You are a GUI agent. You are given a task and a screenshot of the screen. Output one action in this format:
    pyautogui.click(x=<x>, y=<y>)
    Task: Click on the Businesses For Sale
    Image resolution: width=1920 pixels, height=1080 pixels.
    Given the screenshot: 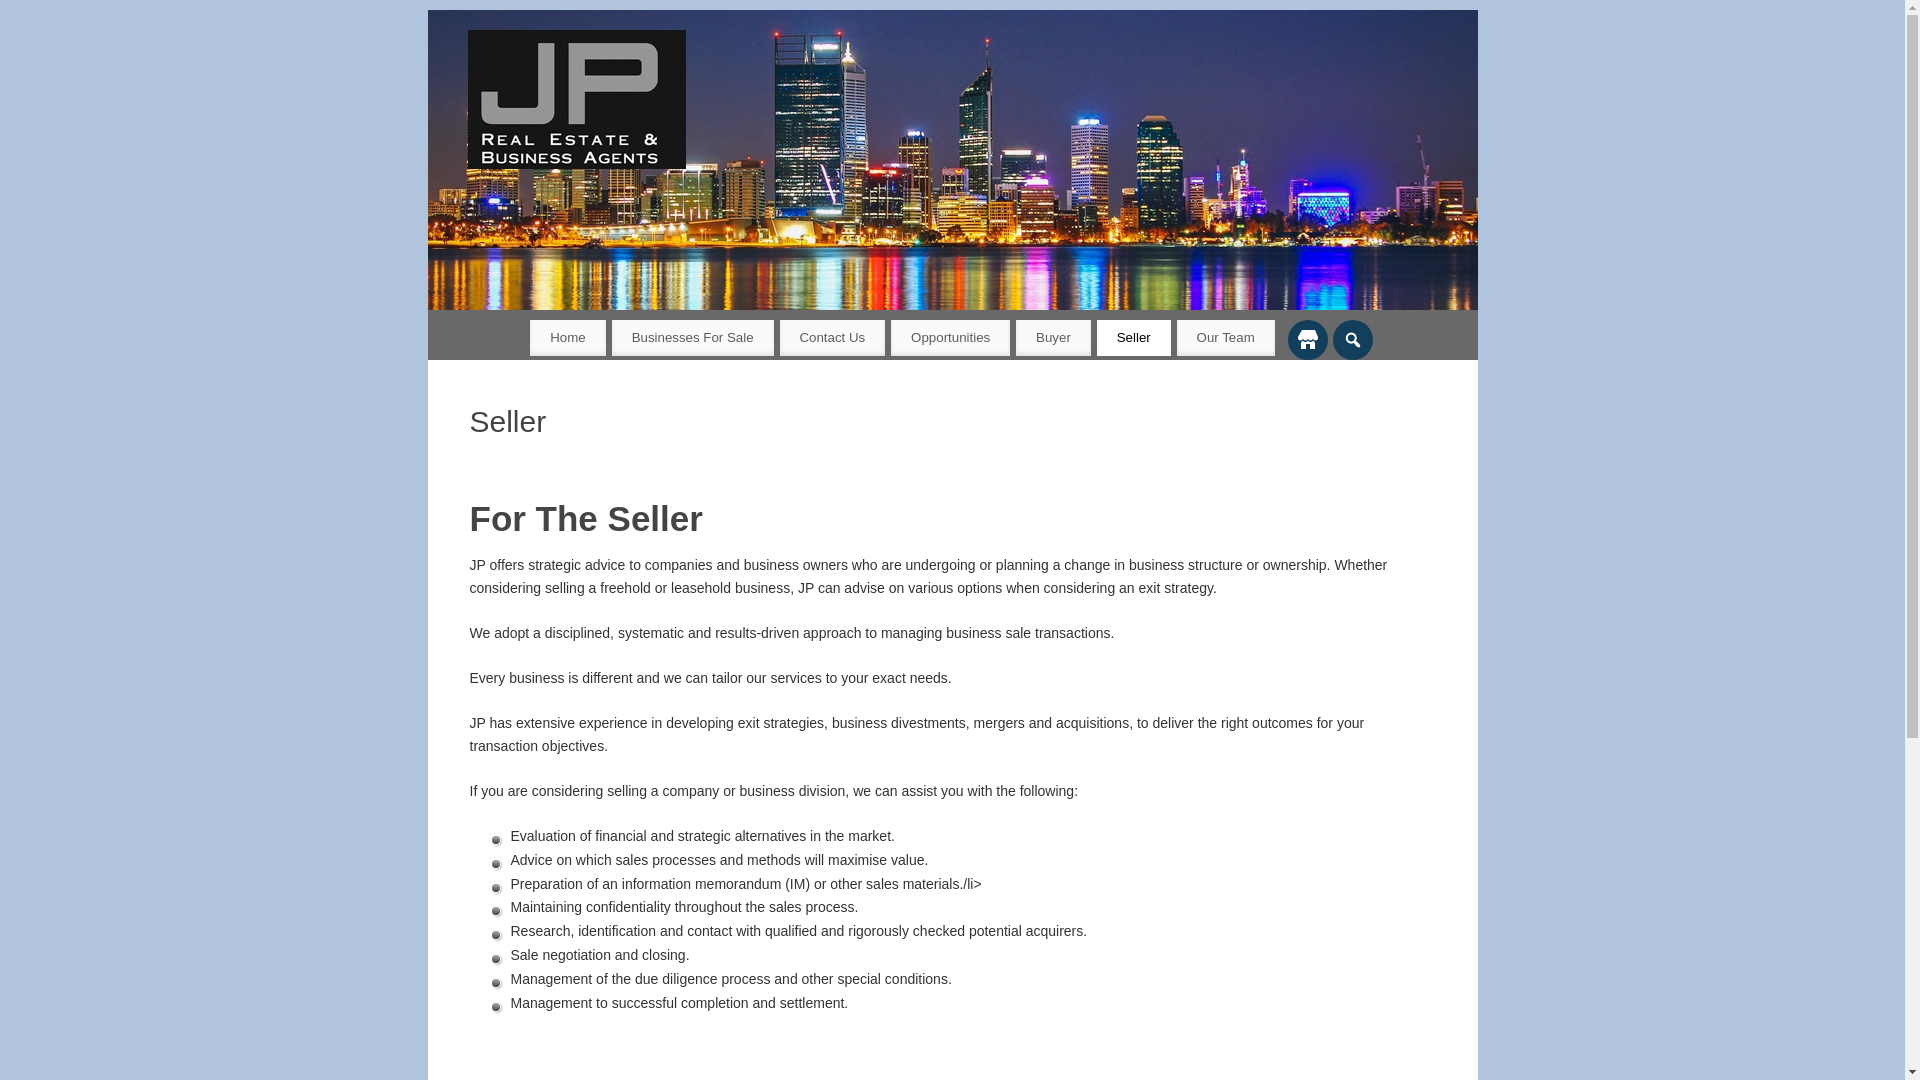 What is the action you would take?
    pyautogui.click(x=693, y=338)
    